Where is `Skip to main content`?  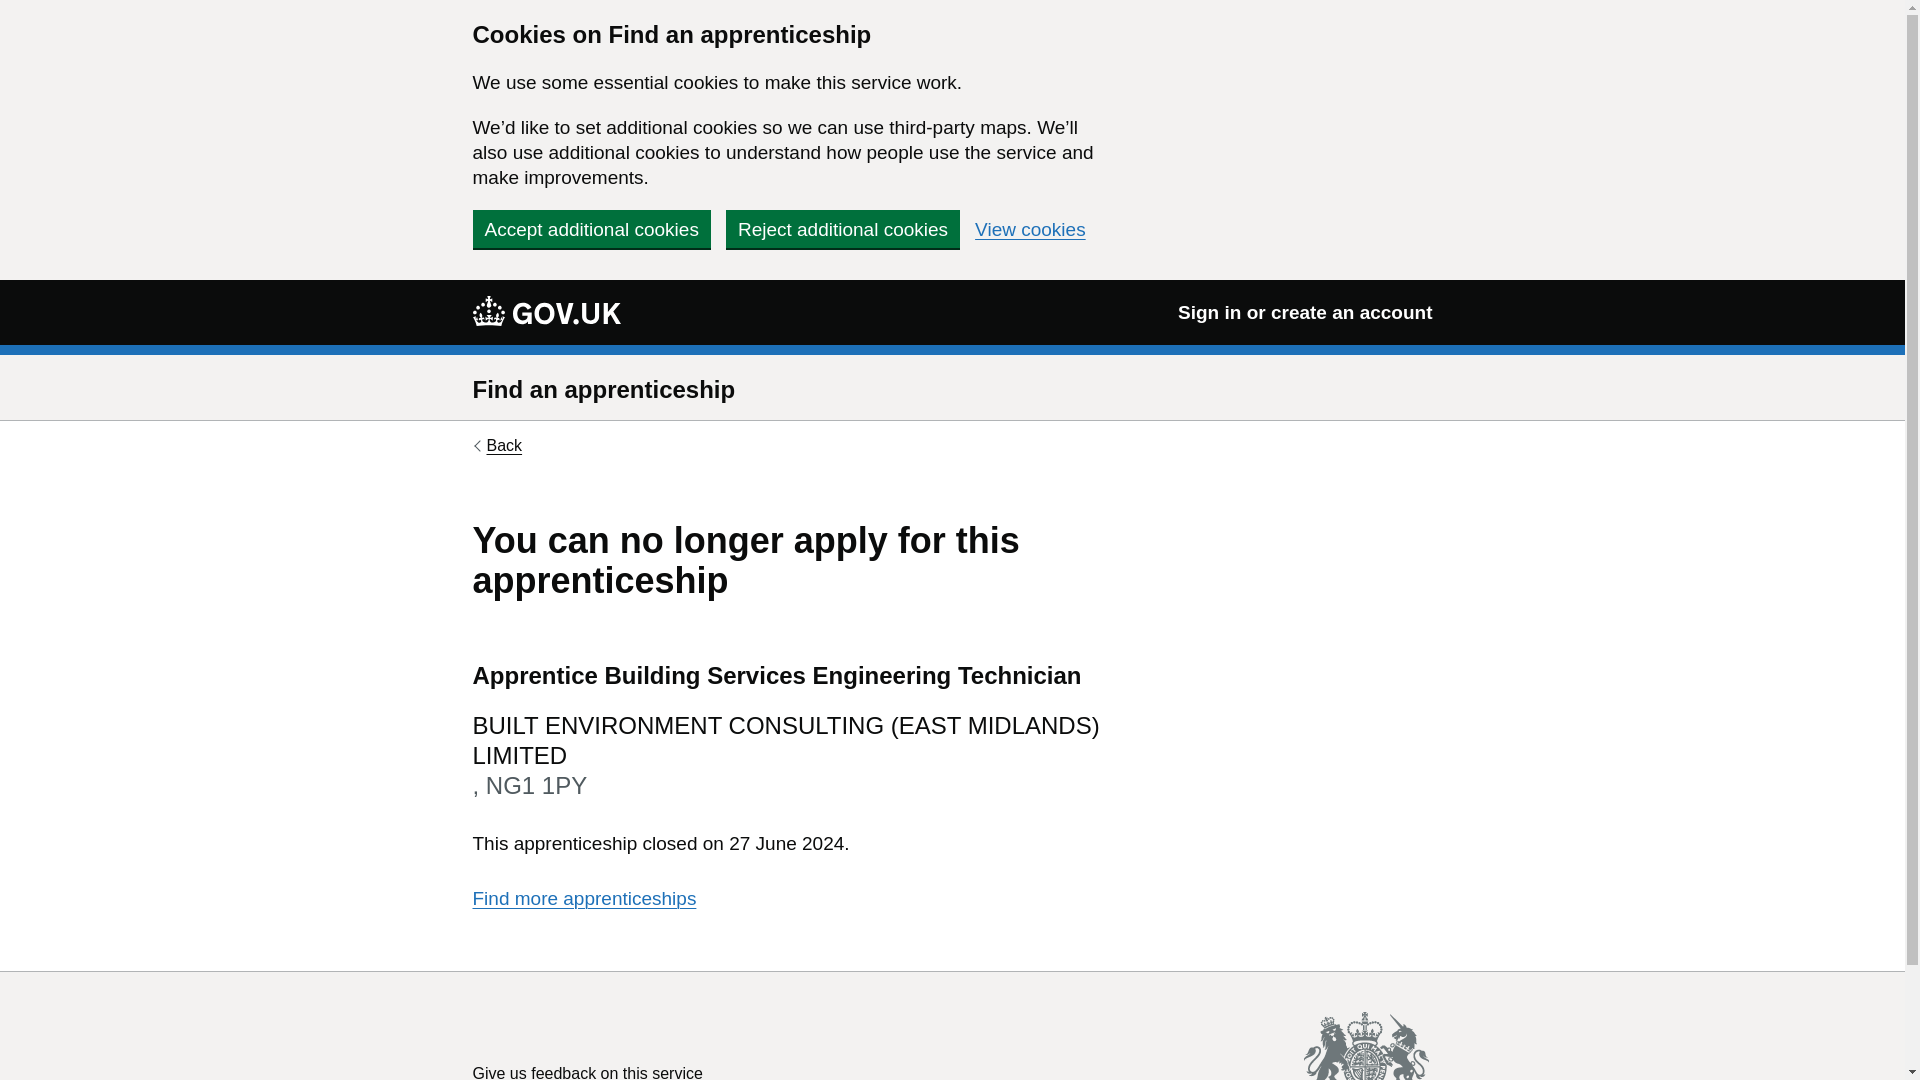
Skip to main content is located at coordinates (15, 10).